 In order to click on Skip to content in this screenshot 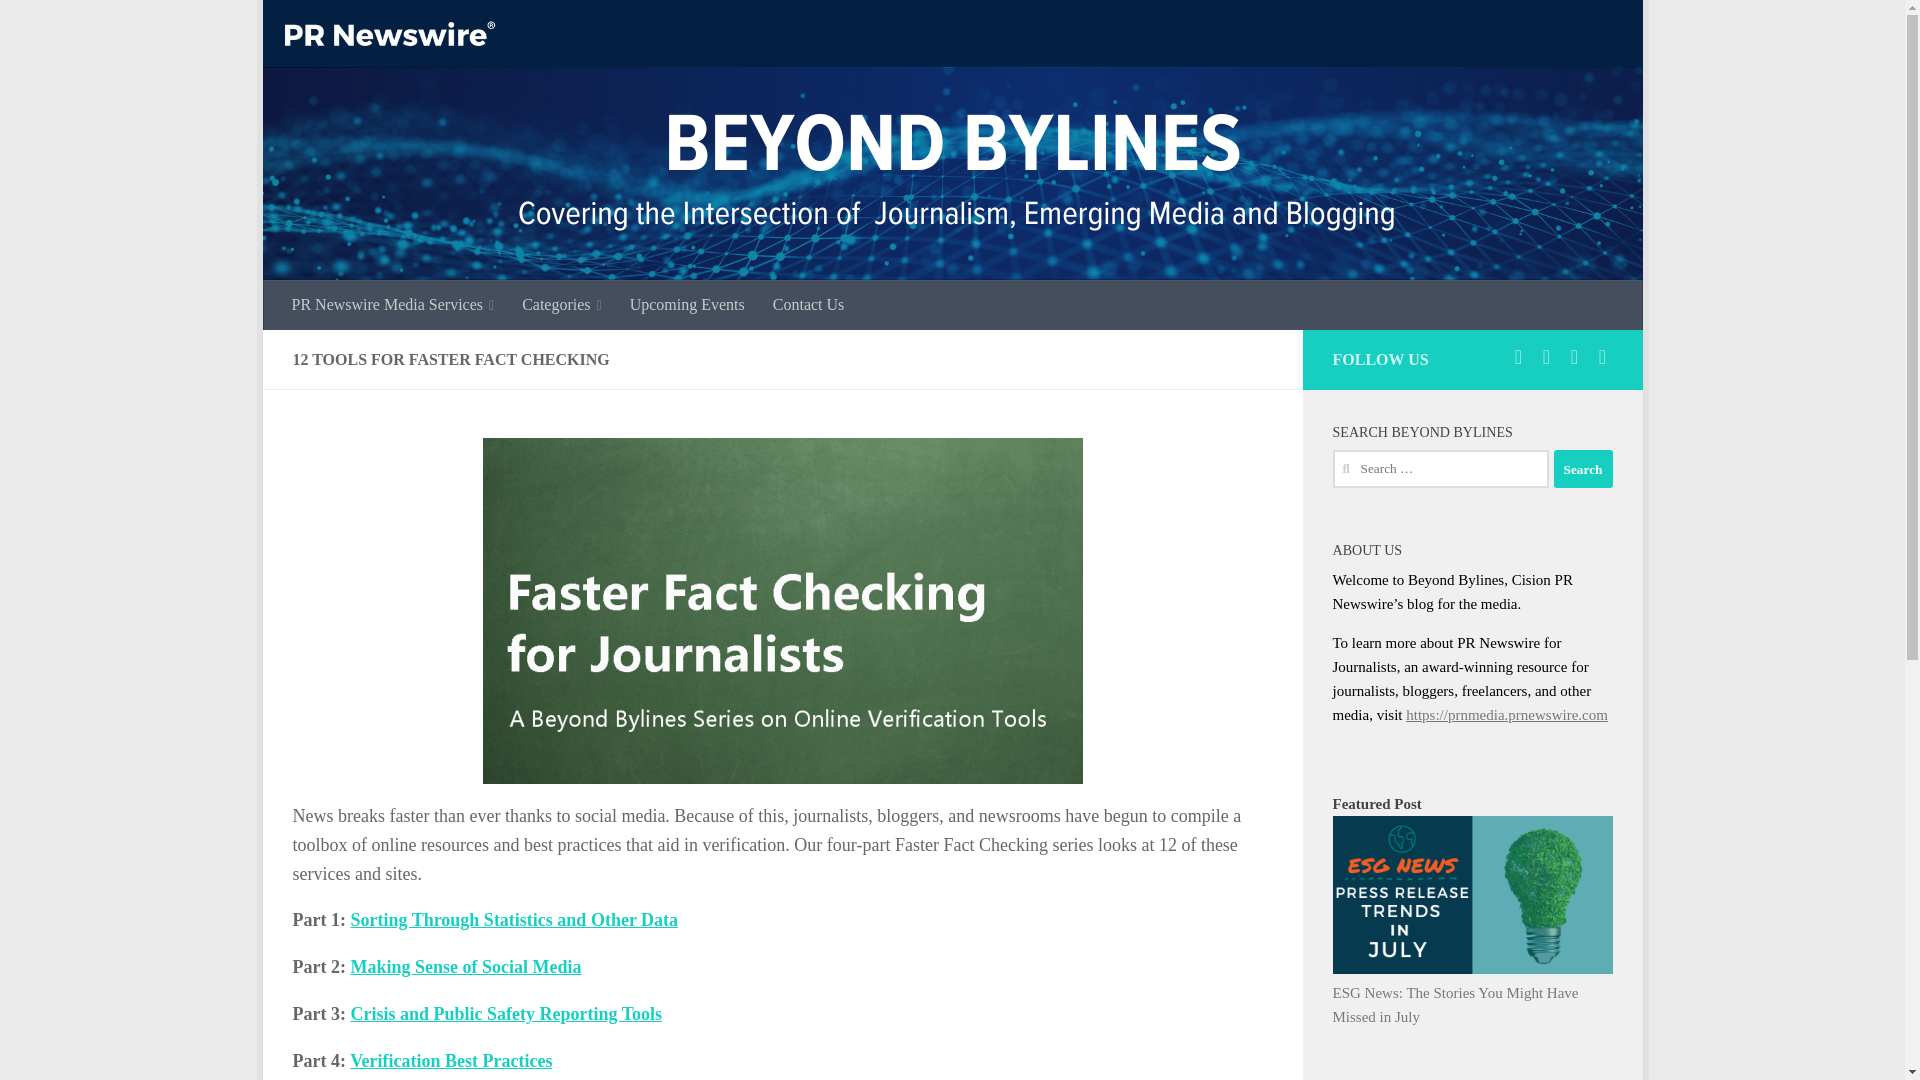, I will do `click(340, 27)`.